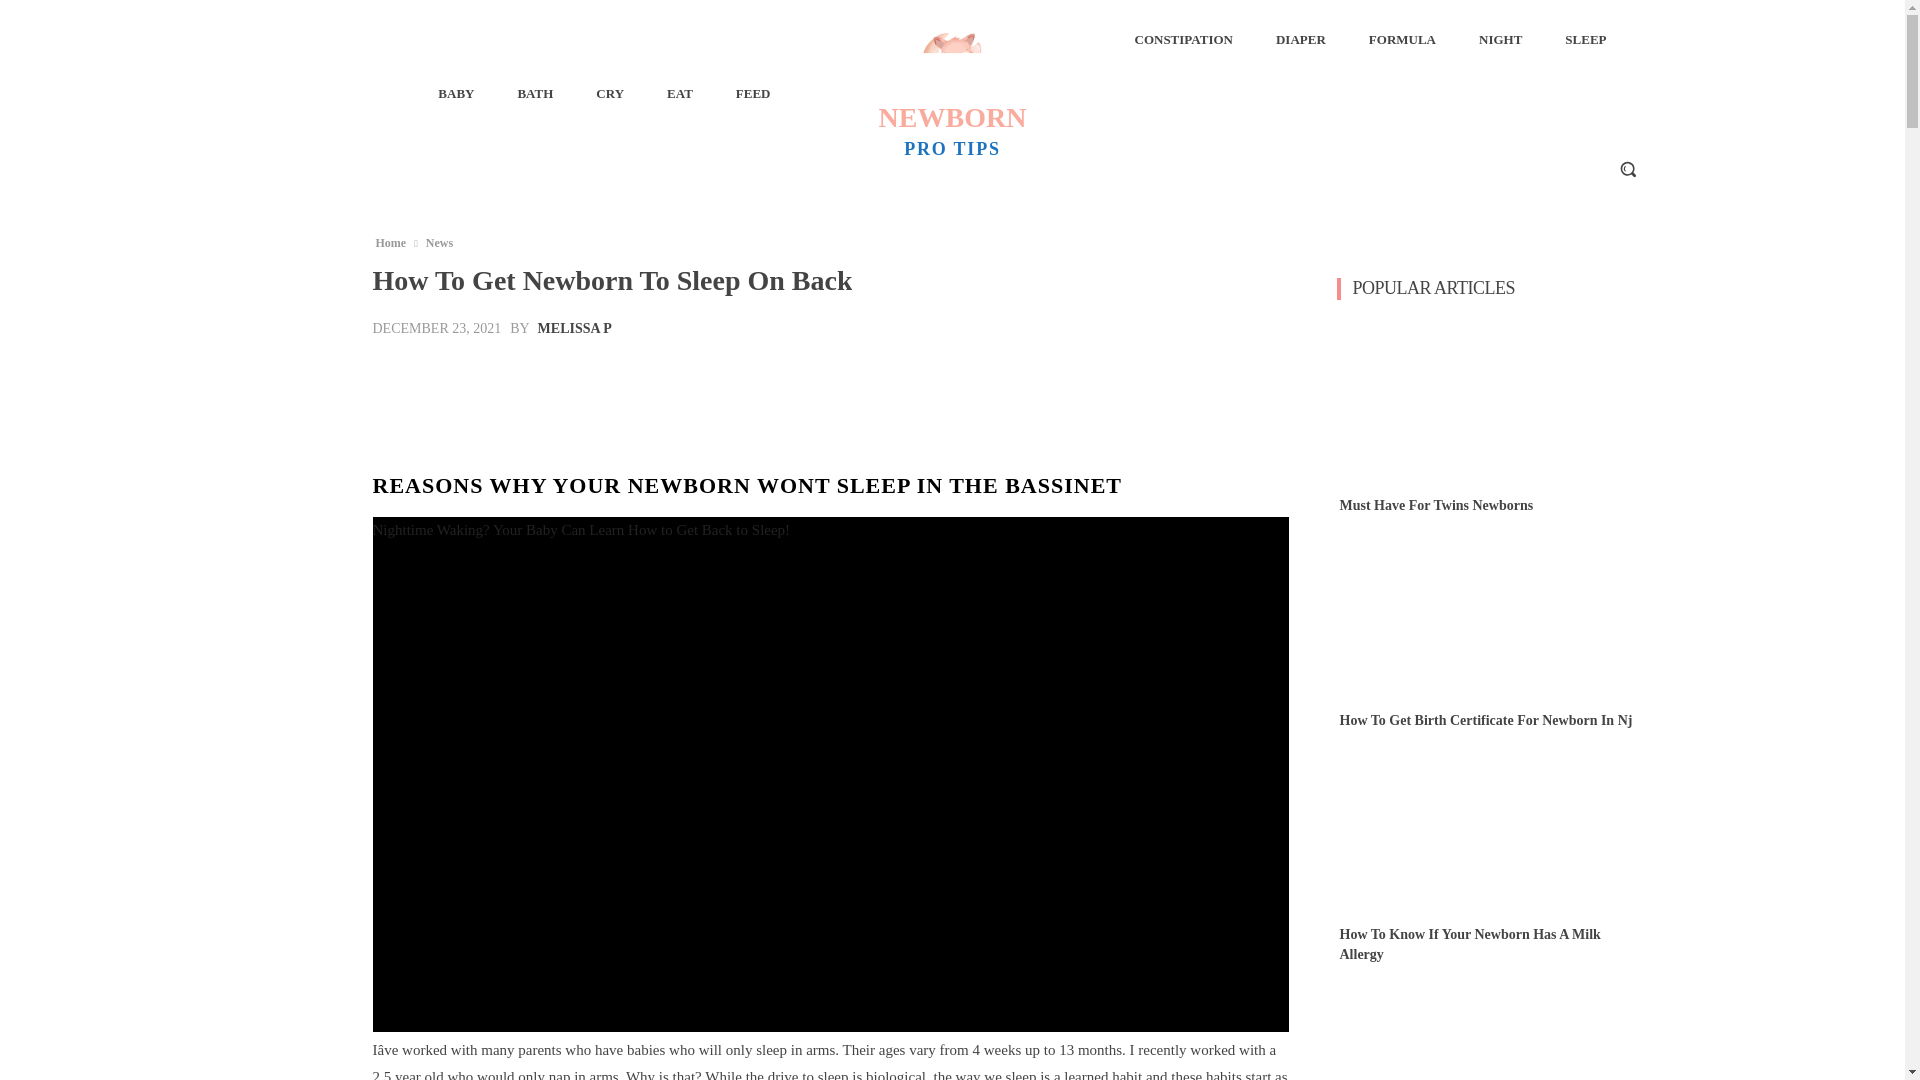 Image resolution: width=1920 pixels, height=1080 pixels. Describe the element at coordinates (439, 242) in the screenshot. I see `View all posts in News` at that location.